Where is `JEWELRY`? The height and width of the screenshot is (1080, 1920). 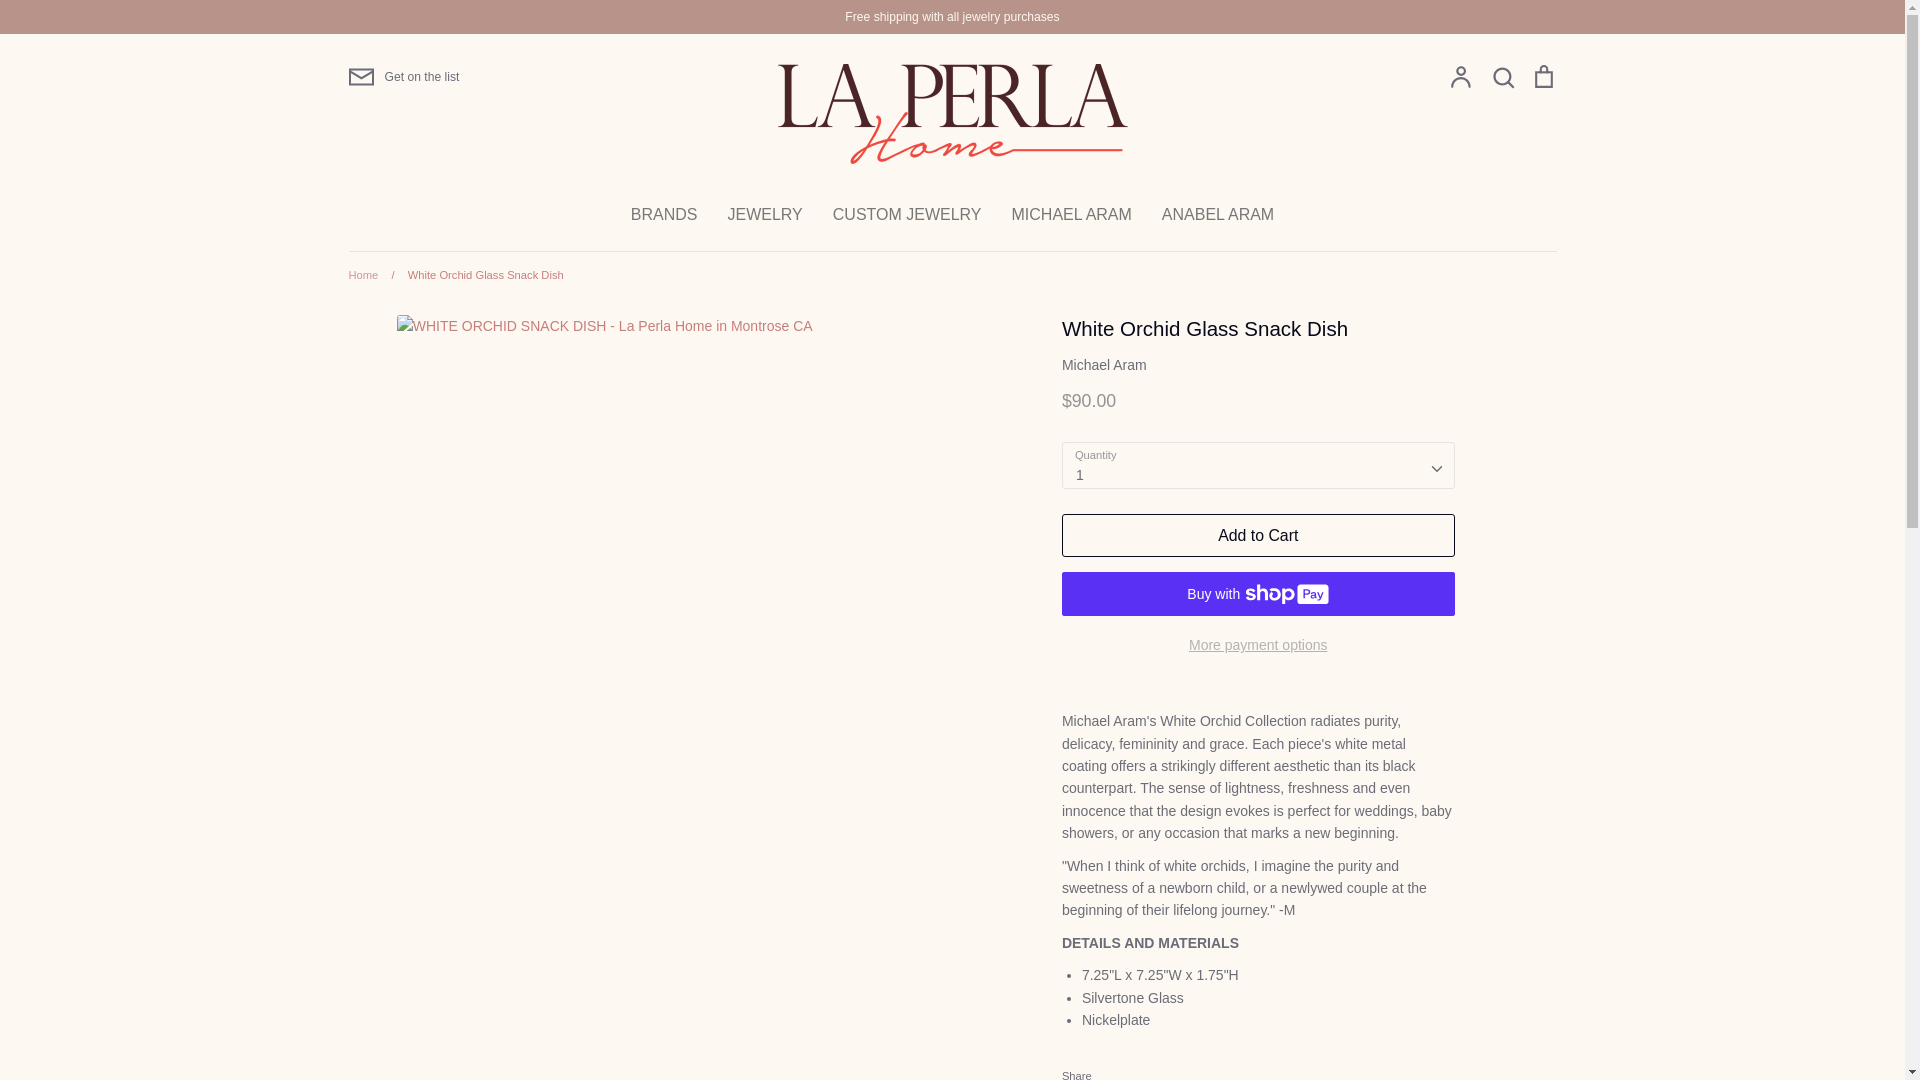
JEWELRY is located at coordinates (764, 214).